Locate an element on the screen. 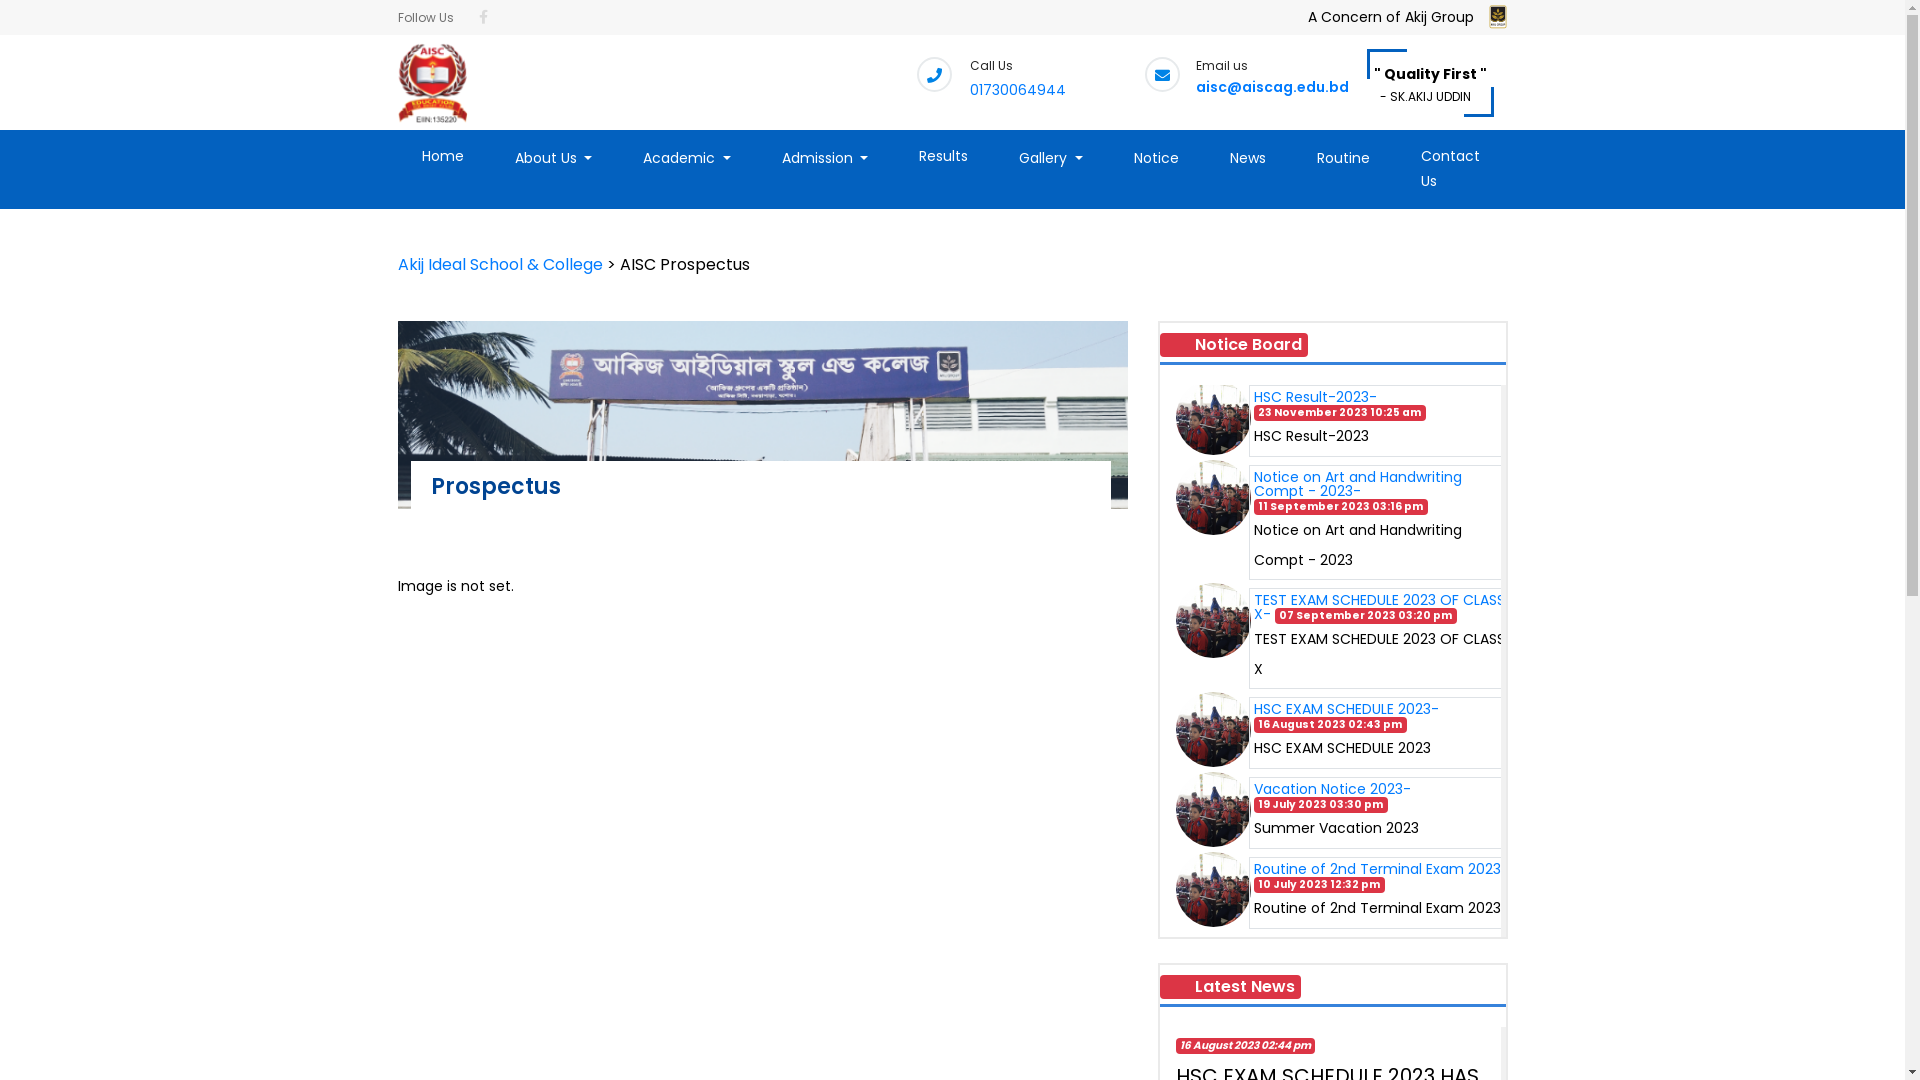 This screenshot has height=1080, width=1920. Gallery is located at coordinates (1051, 158).